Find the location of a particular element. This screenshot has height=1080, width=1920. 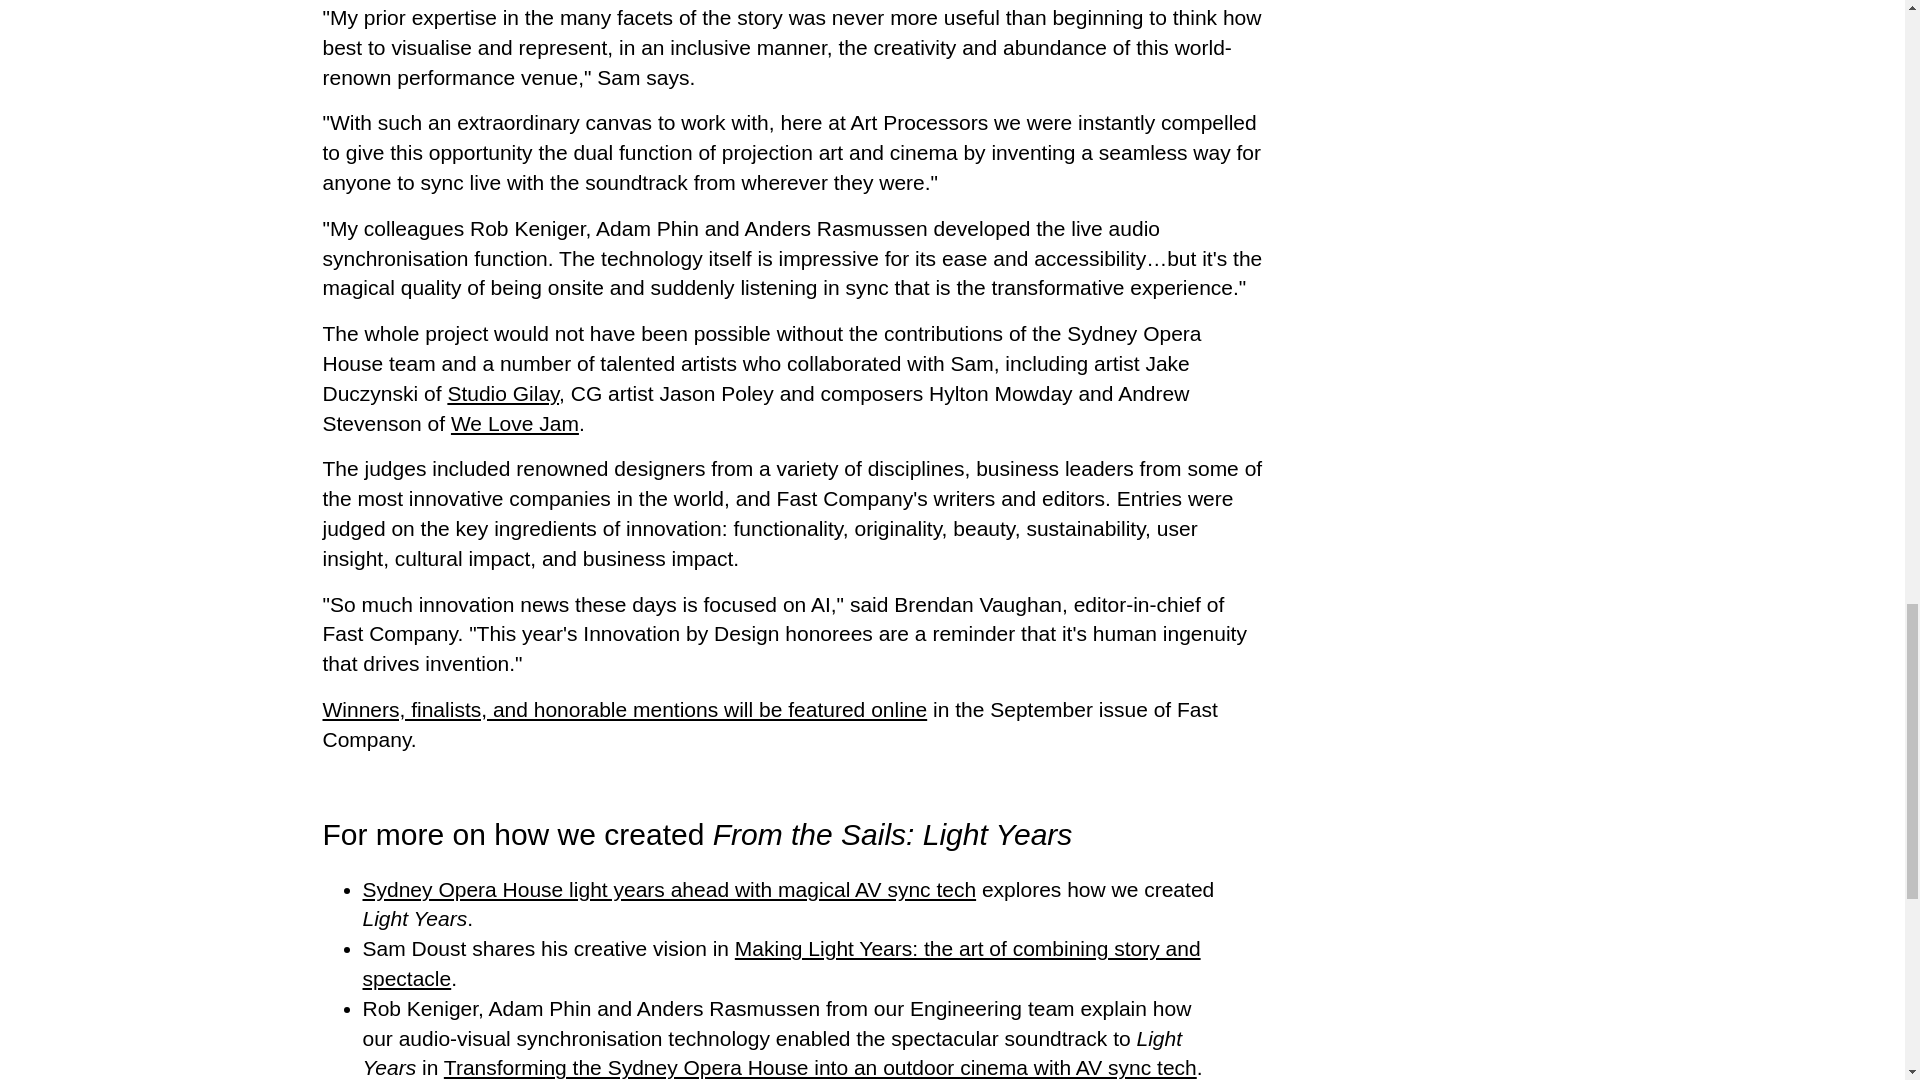

We Love Jam is located at coordinates (515, 423).